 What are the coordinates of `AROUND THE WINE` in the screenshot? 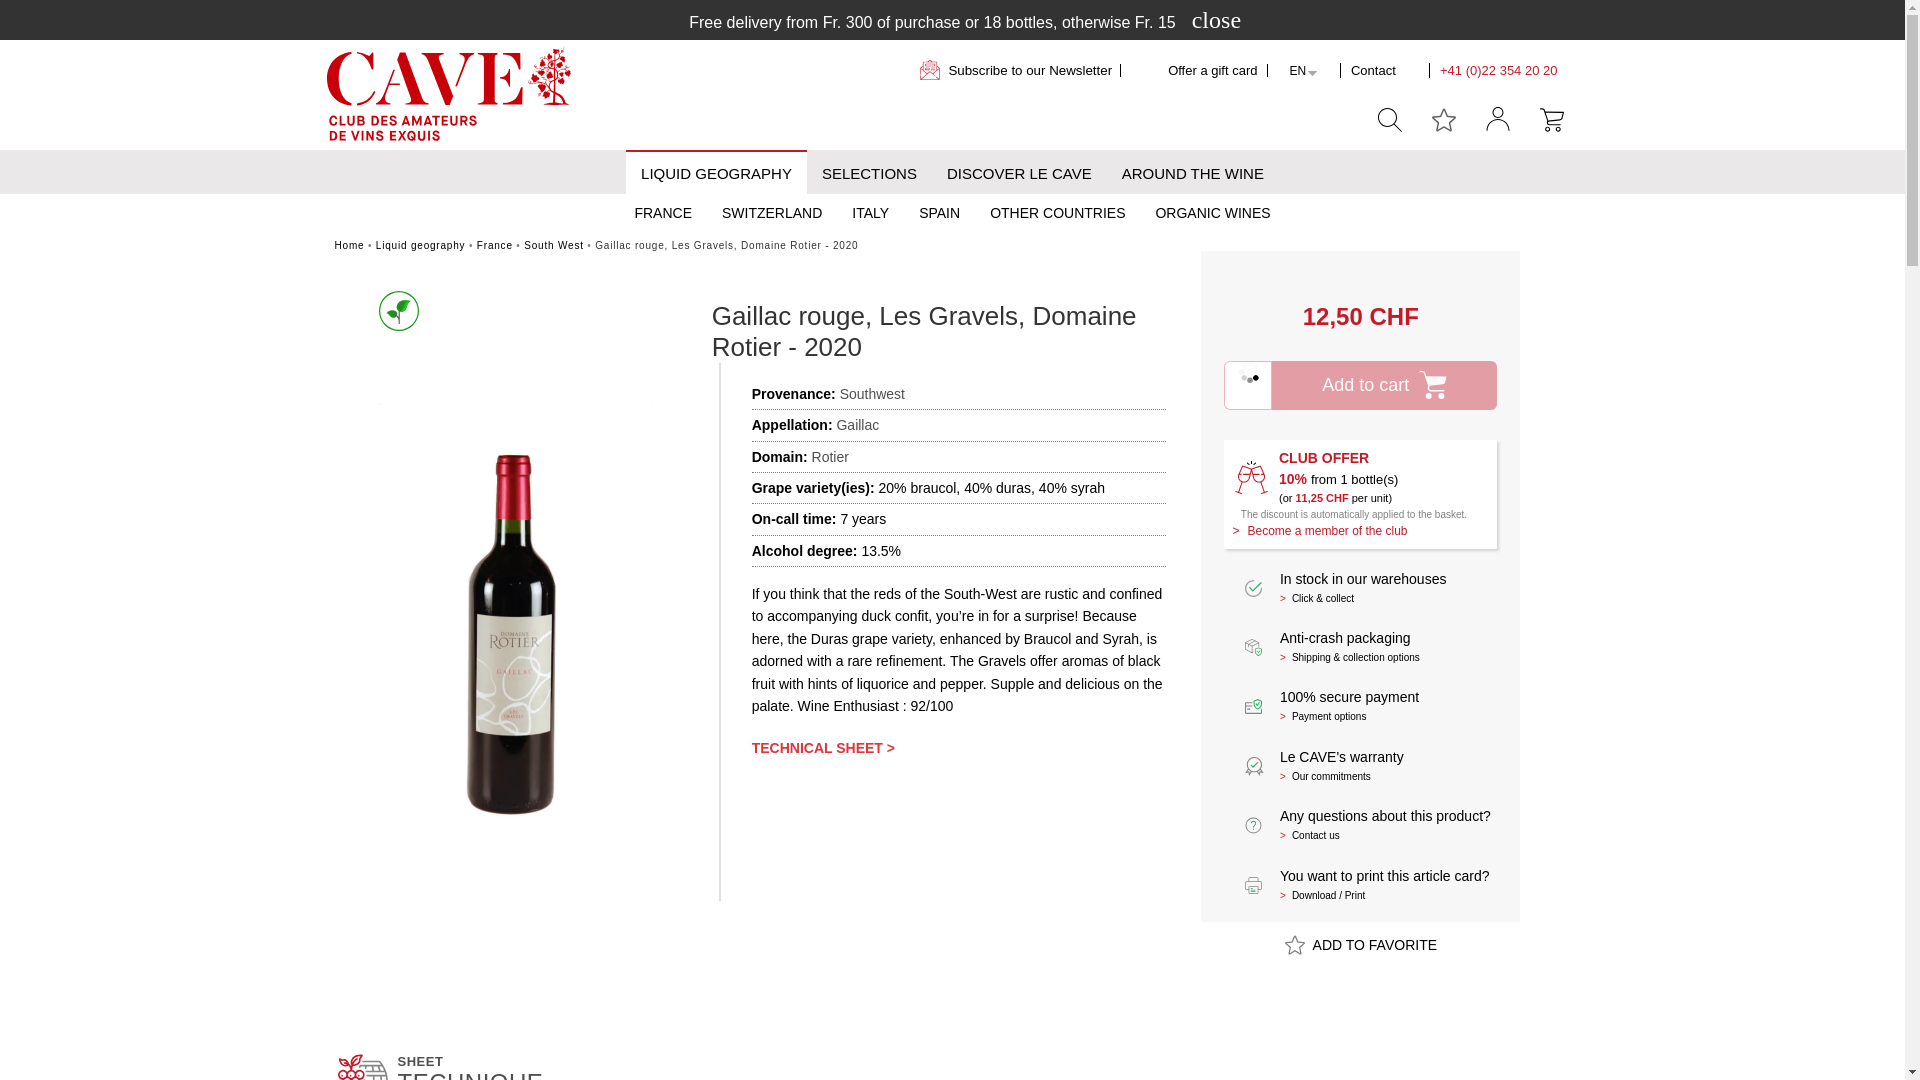 It's located at (1192, 174).